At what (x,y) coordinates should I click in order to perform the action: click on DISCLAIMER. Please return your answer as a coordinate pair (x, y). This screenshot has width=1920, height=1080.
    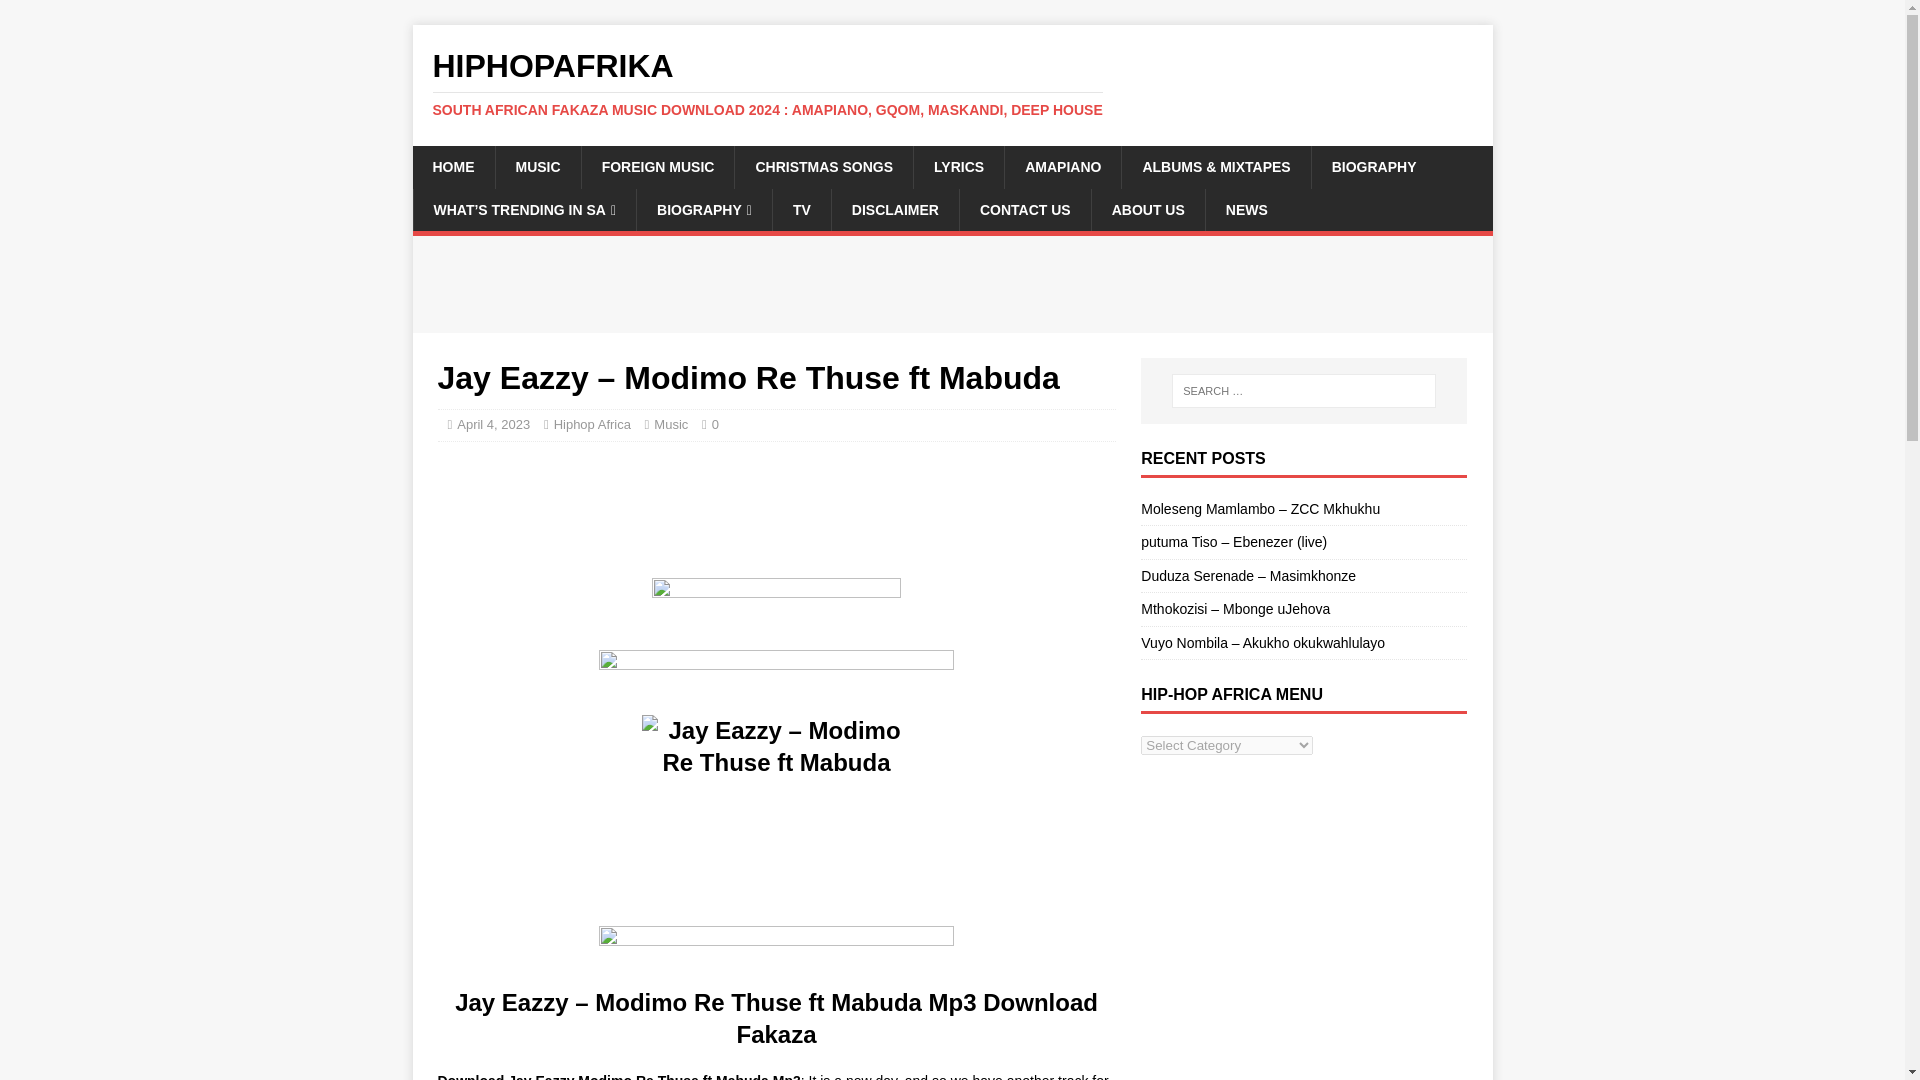
    Looking at the image, I should click on (894, 210).